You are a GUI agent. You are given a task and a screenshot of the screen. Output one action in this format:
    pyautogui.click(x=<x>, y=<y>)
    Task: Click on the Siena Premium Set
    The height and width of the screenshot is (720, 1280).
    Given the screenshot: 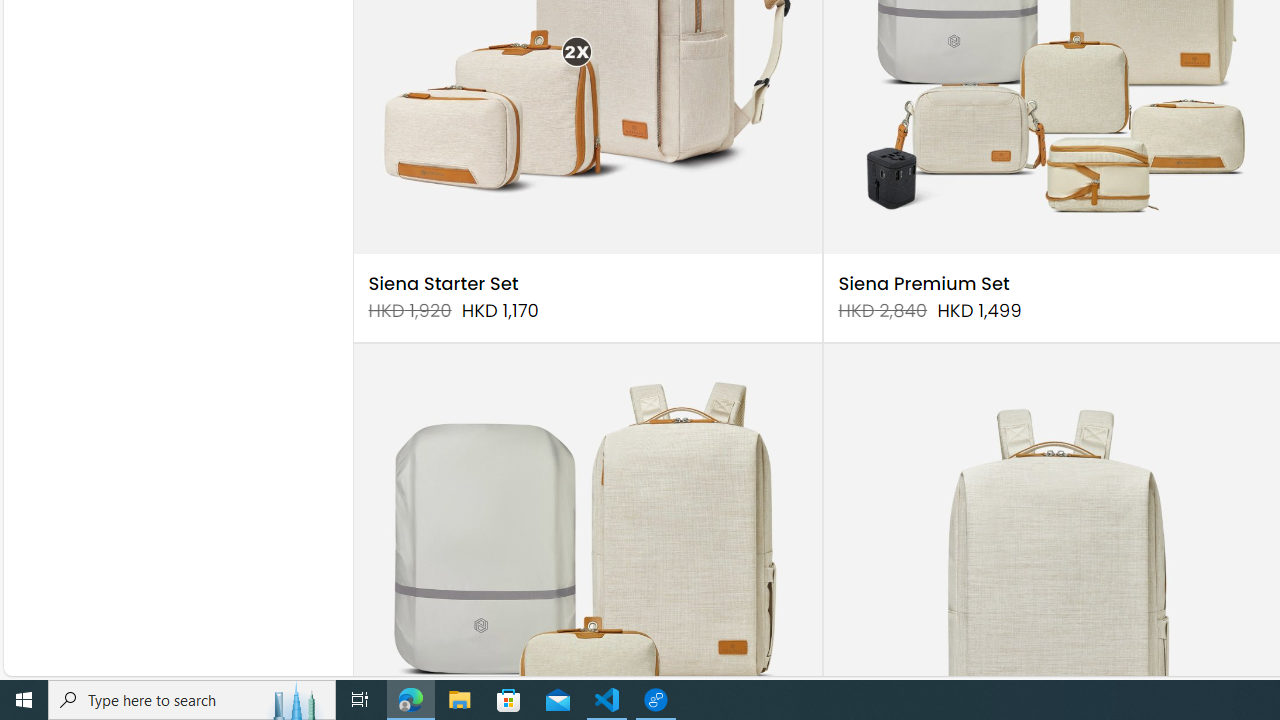 What is the action you would take?
    pyautogui.click(x=924, y=284)
    